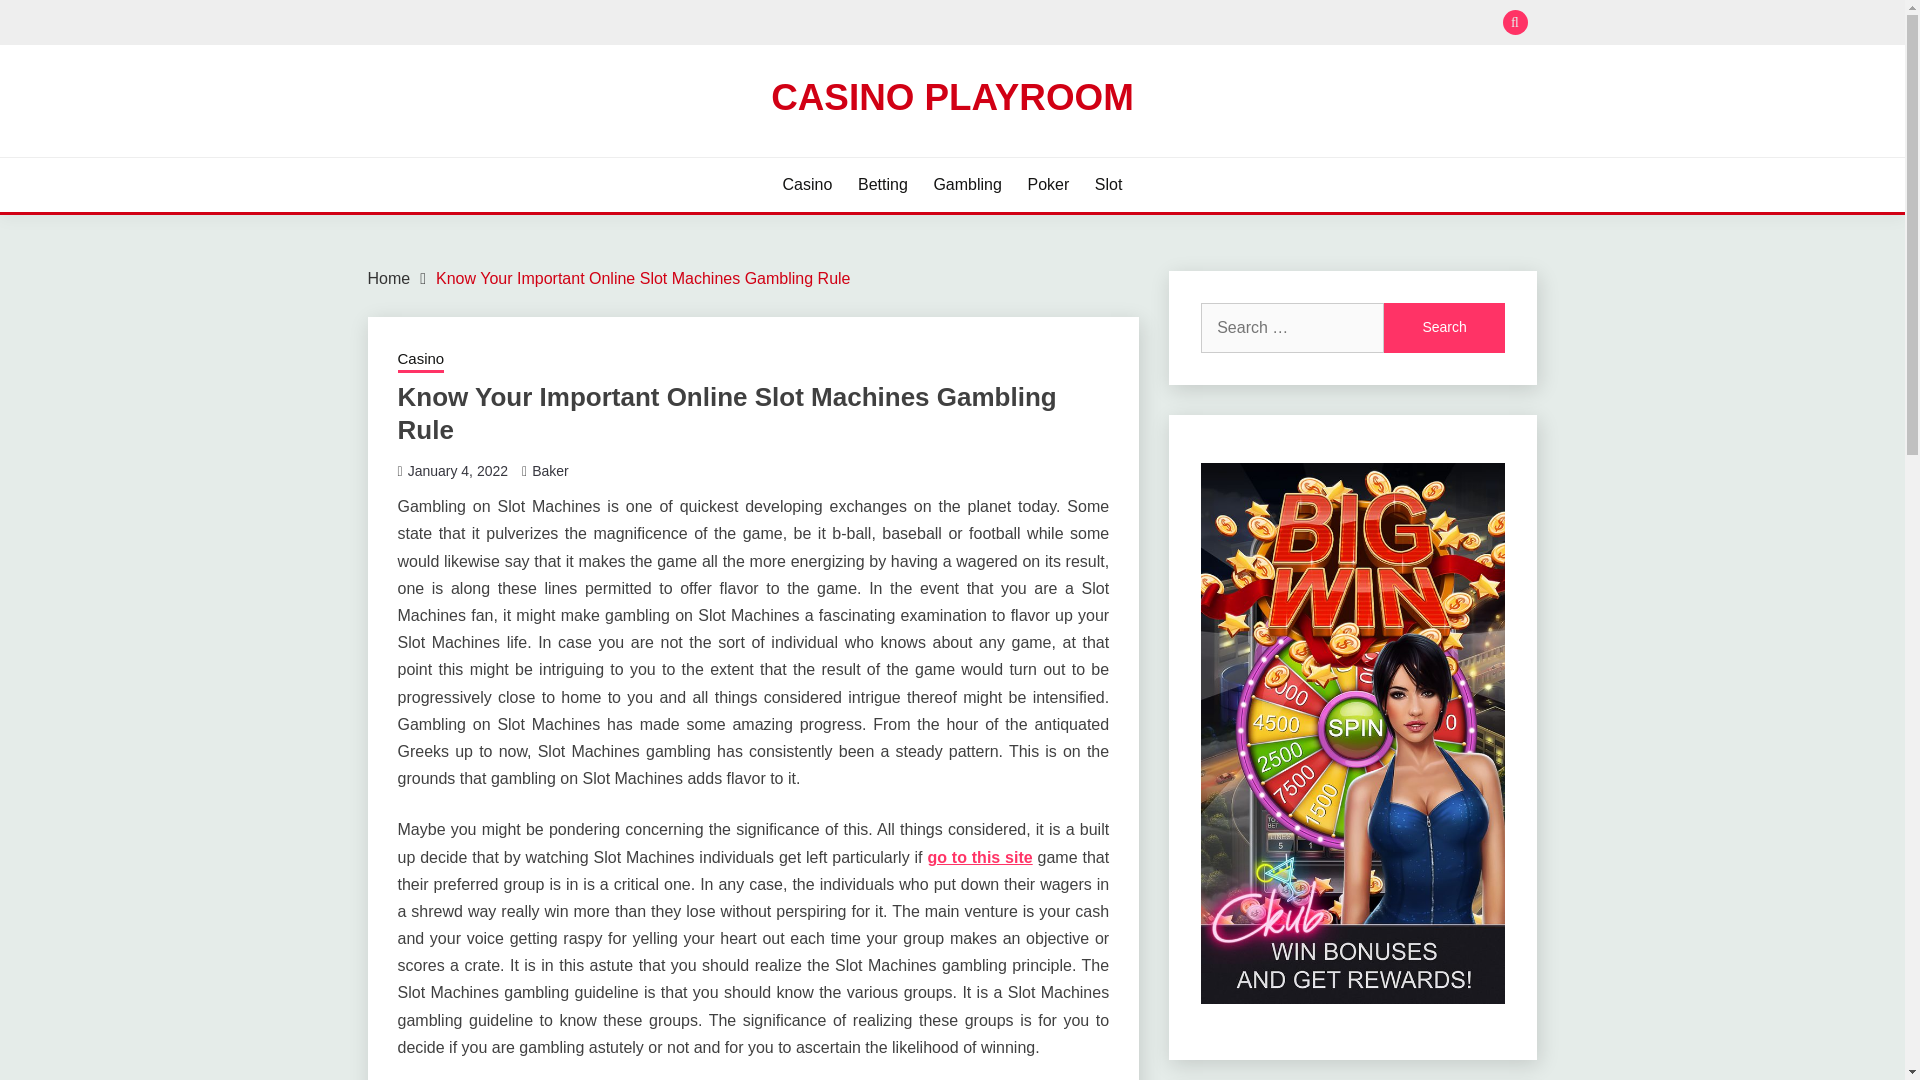  I want to click on Casino, so click(421, 360).